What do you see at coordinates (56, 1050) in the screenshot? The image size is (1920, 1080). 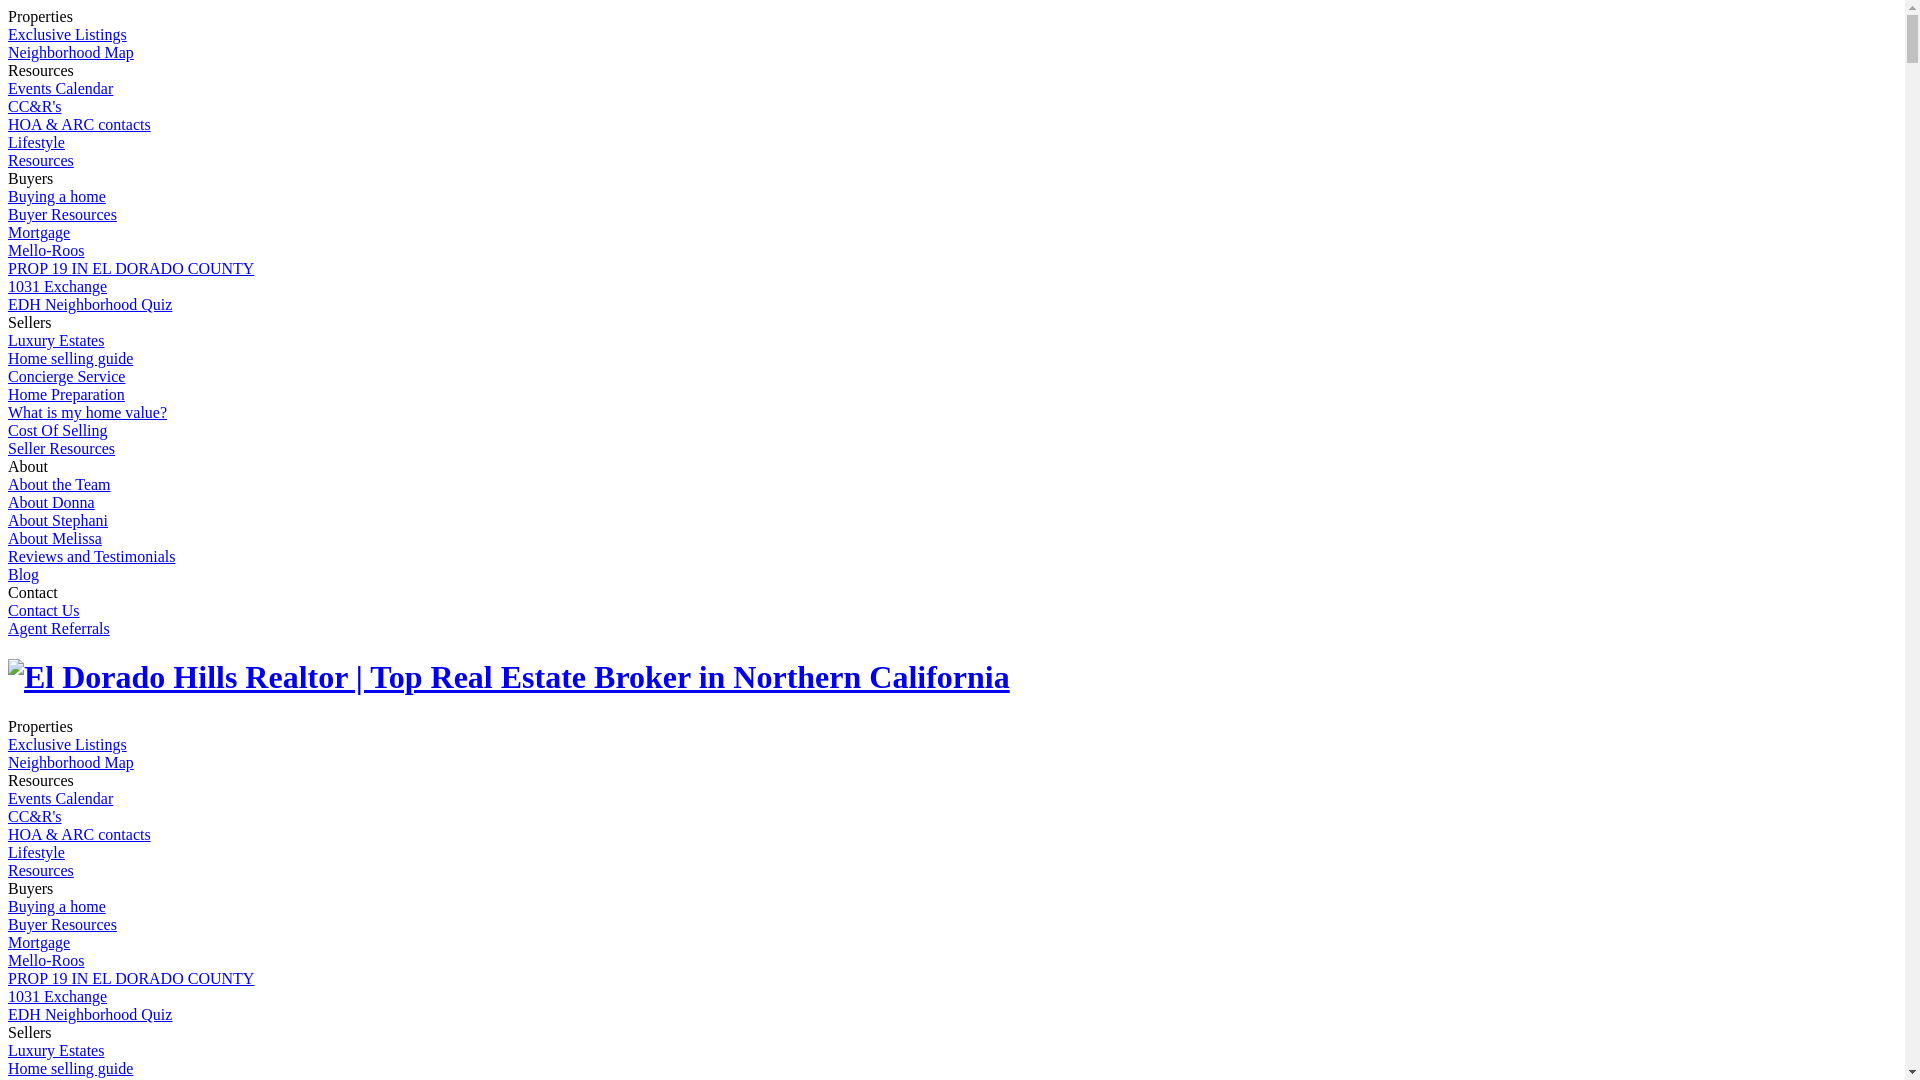 I see `Luxury Estates` at bounding box center [56, 1050].